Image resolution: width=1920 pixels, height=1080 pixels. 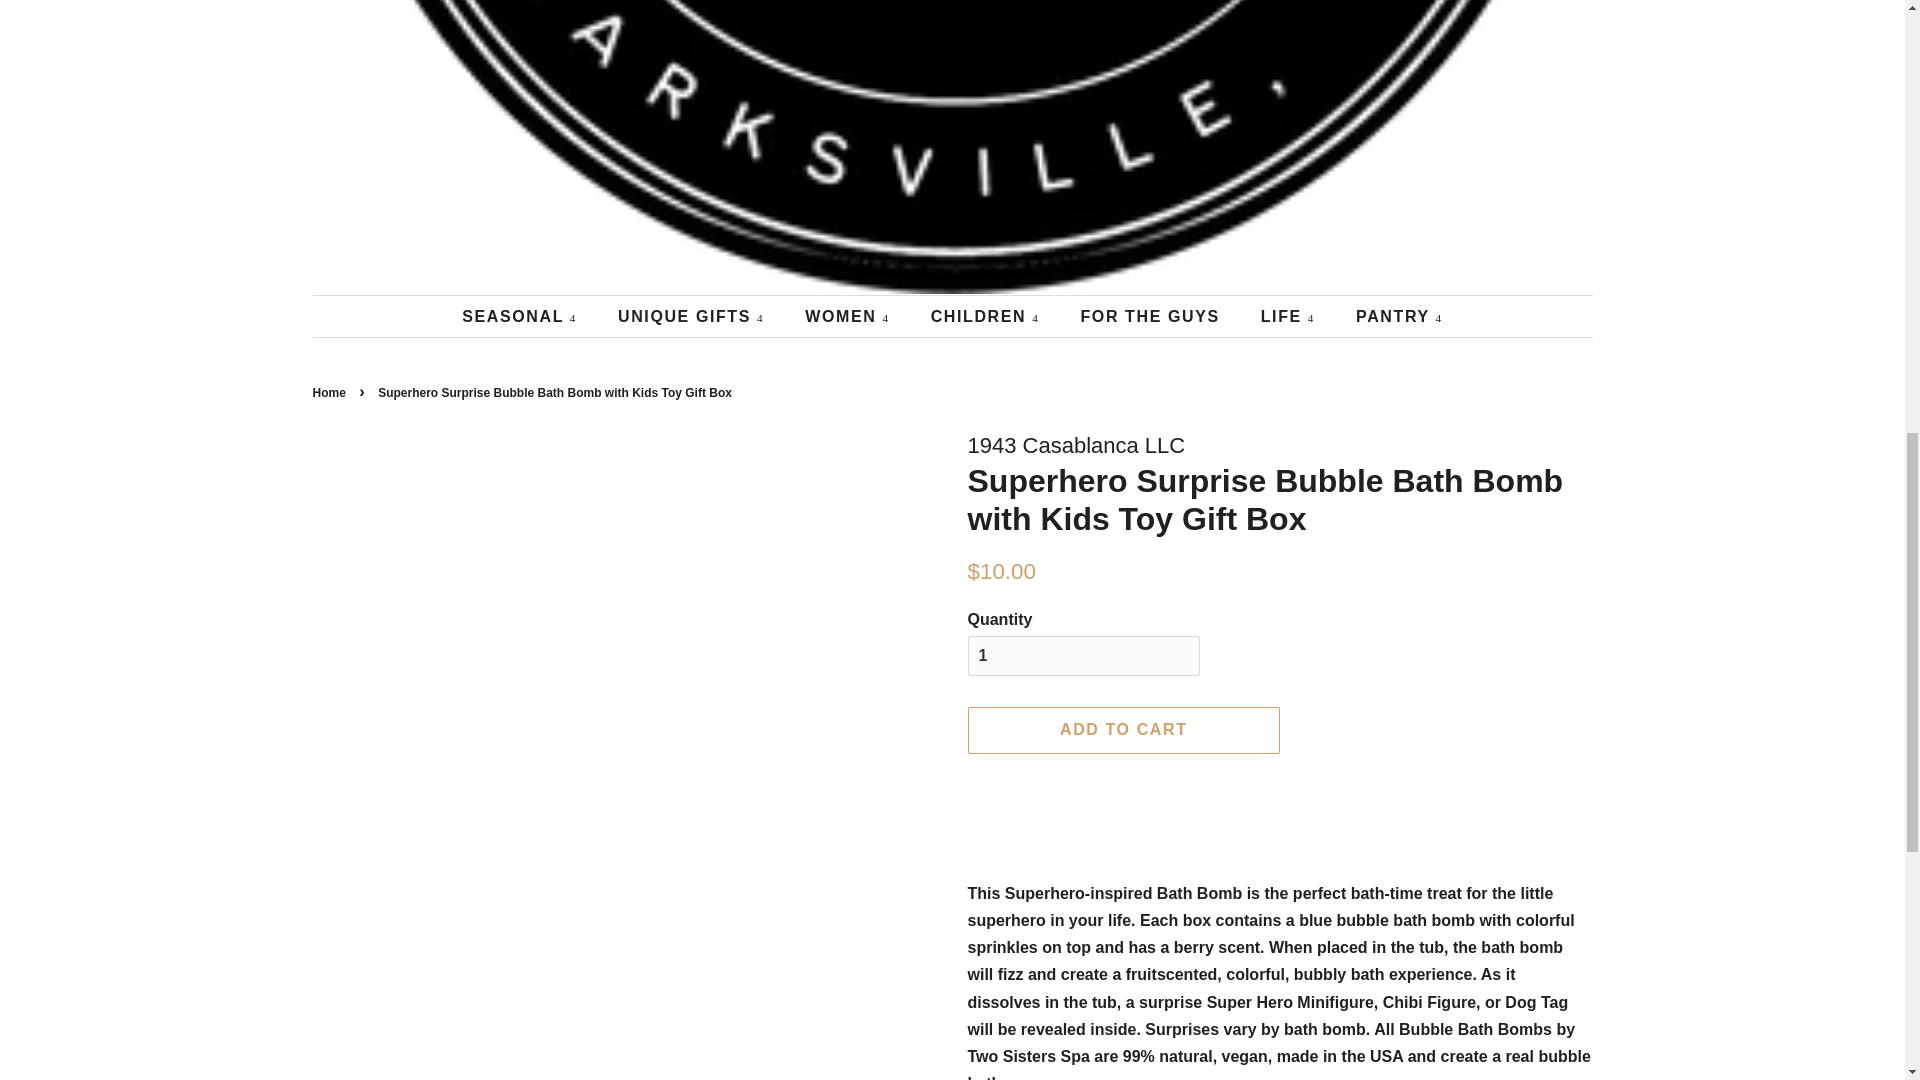 I want to click on 1, so click(x=1084, y=656).